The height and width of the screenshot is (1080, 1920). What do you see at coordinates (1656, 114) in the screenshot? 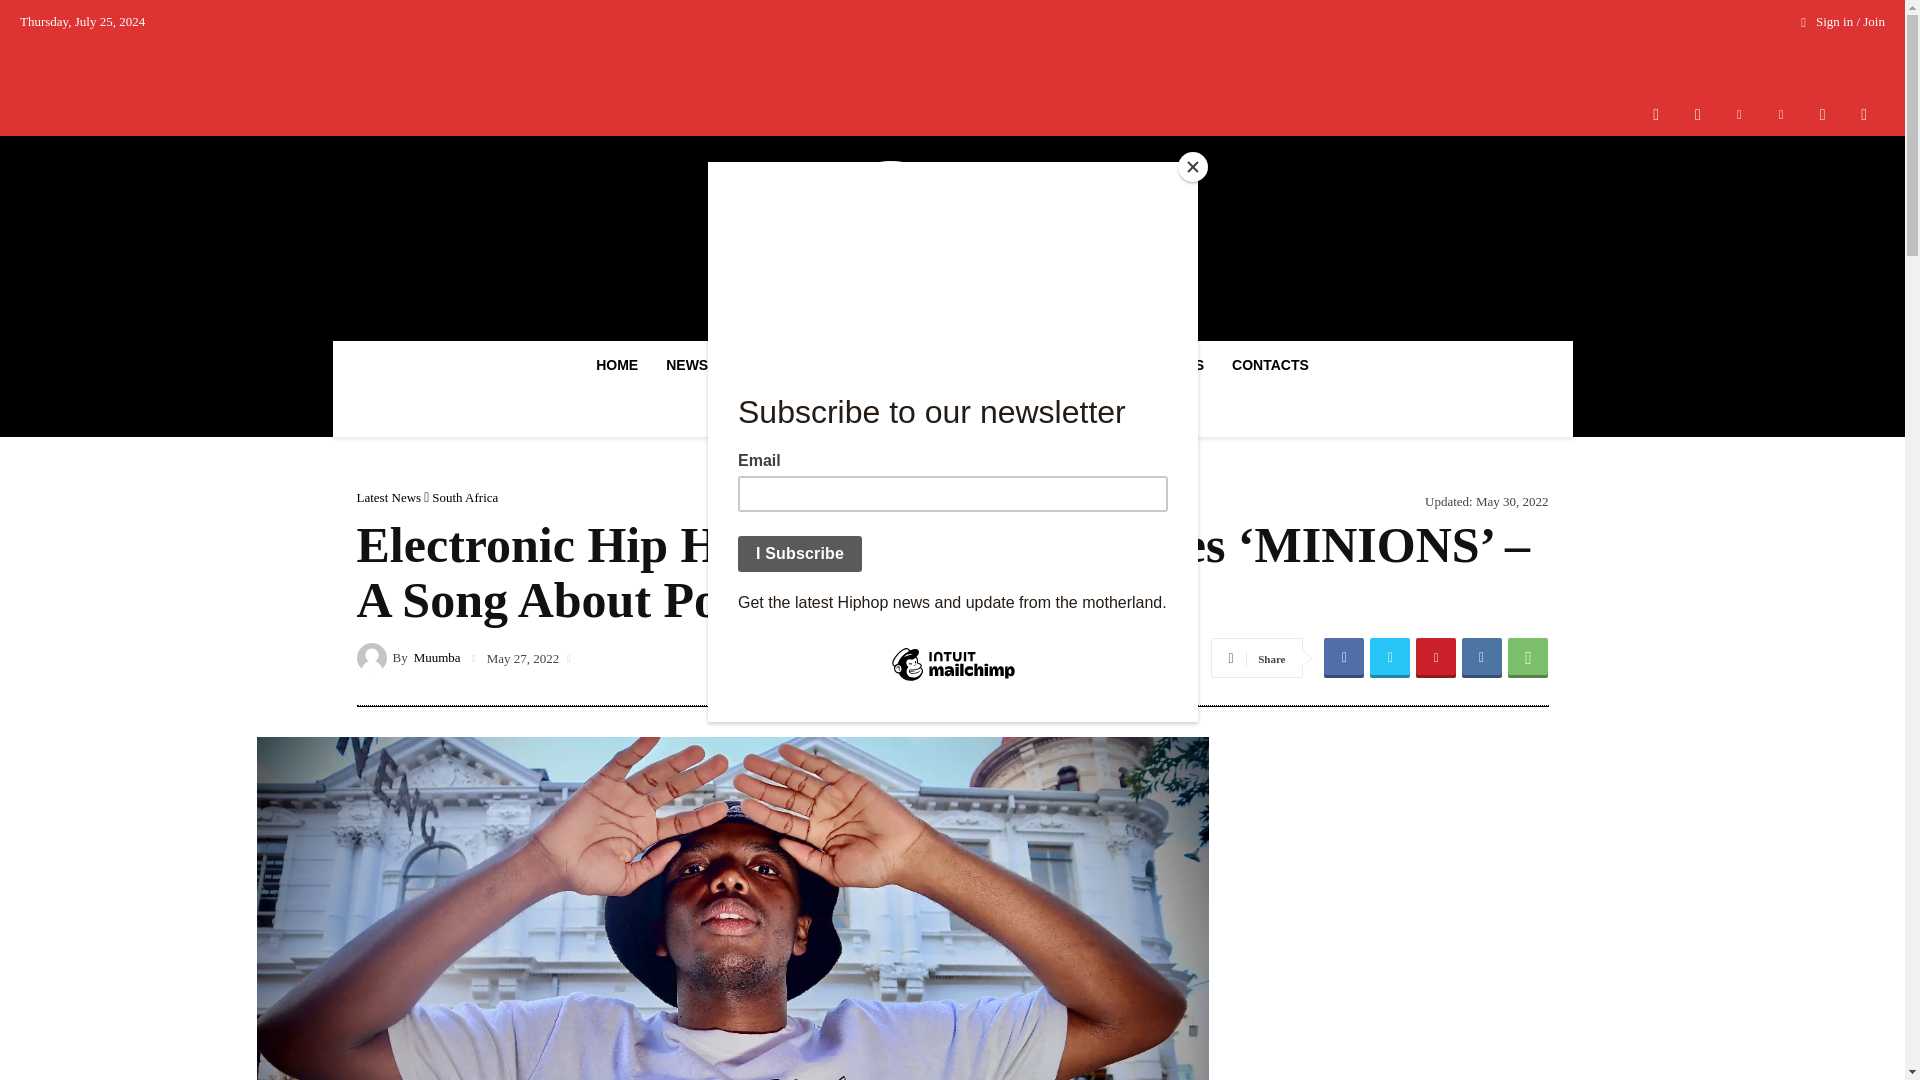
I see `Facebook` at bounding box center [1656, 114].